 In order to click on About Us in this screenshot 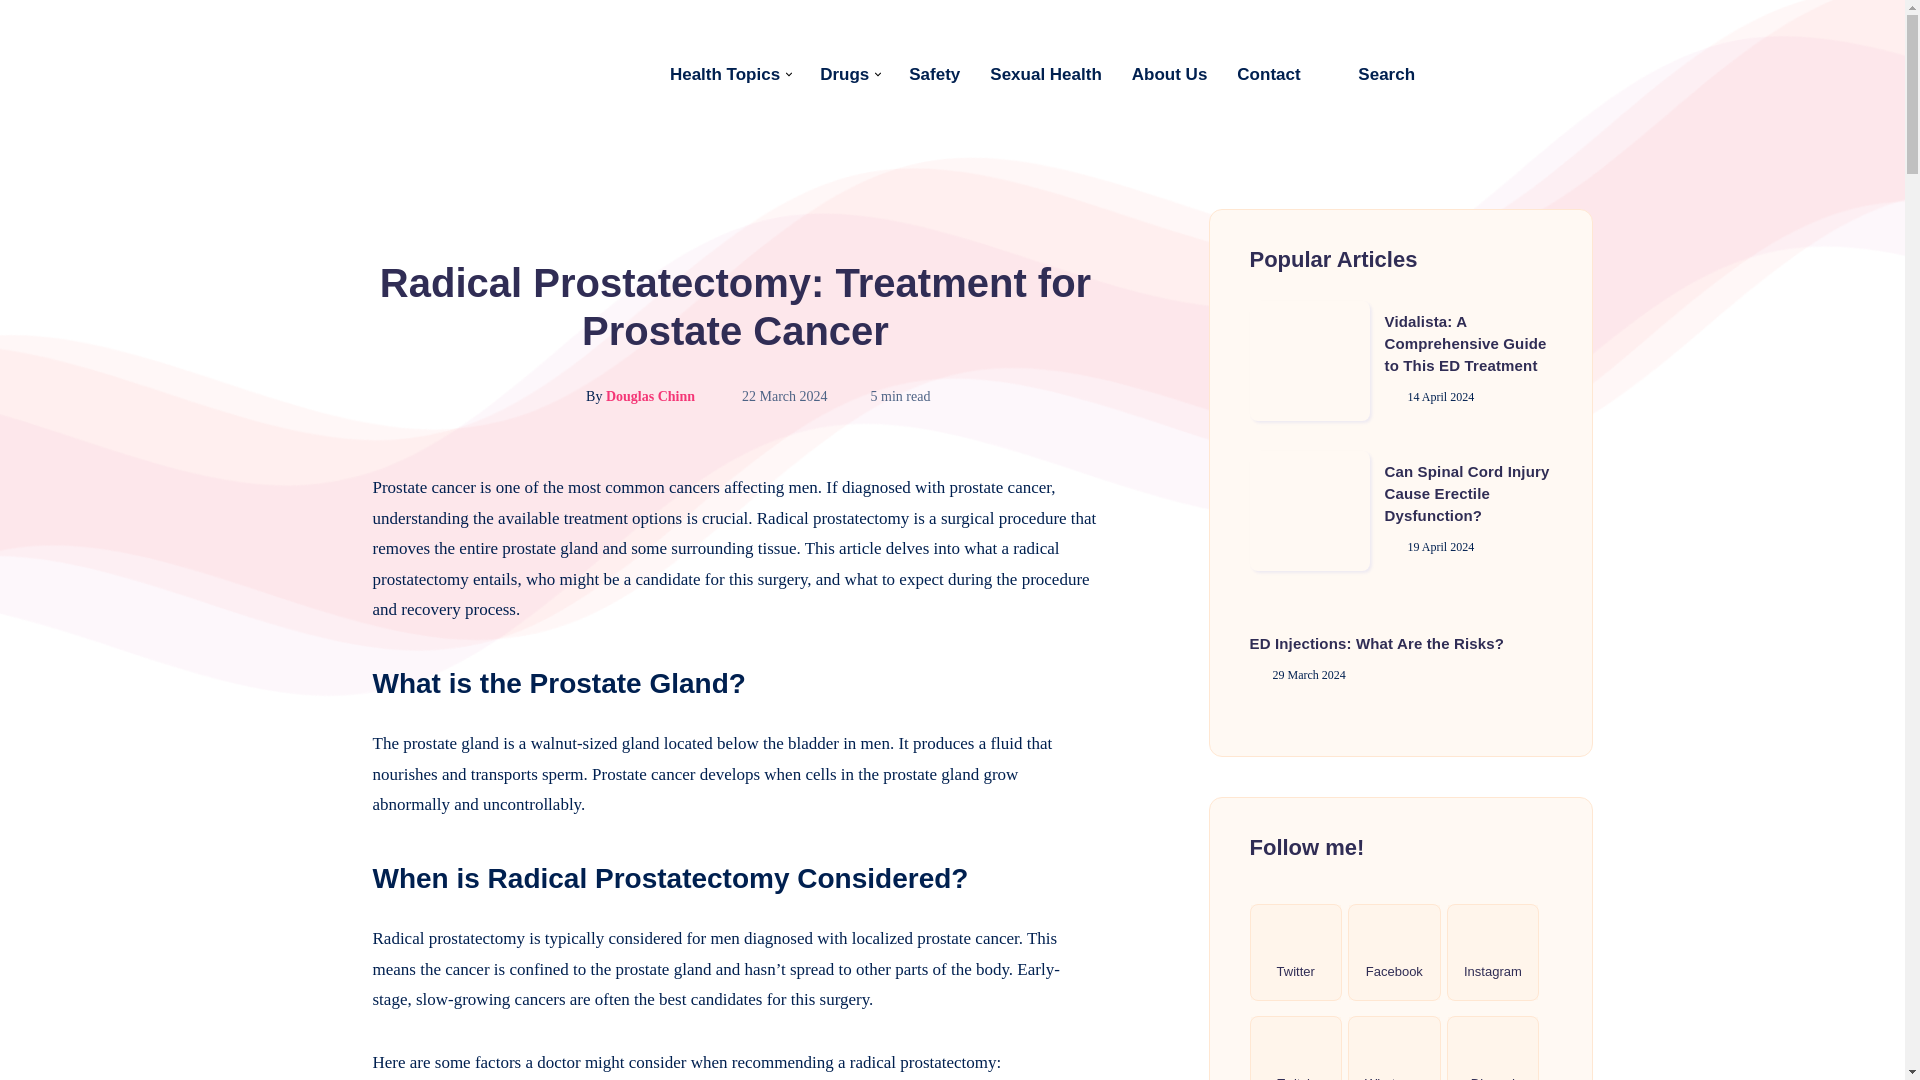, I will do `click(1170, 74)`.